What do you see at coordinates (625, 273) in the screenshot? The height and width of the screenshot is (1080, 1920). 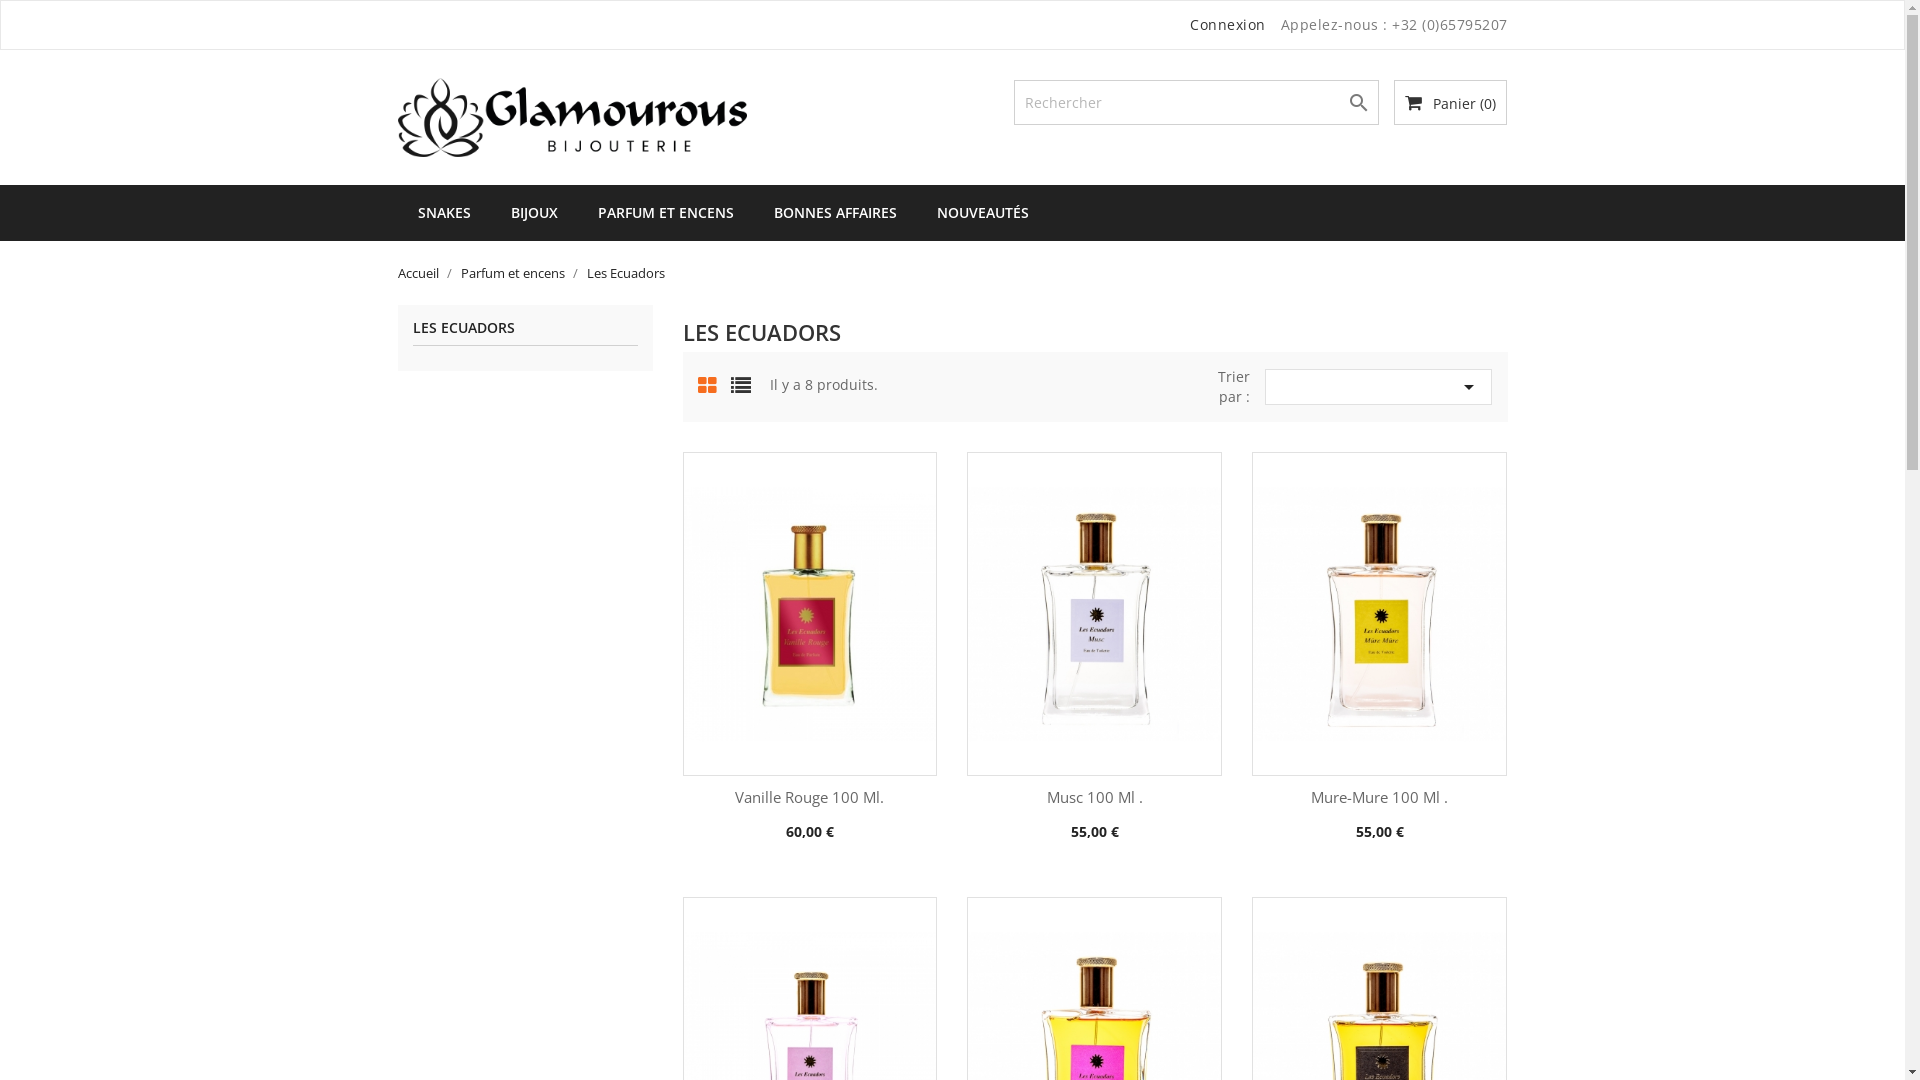 I see `Les Ecuadors` at bounding box center [625, 273].